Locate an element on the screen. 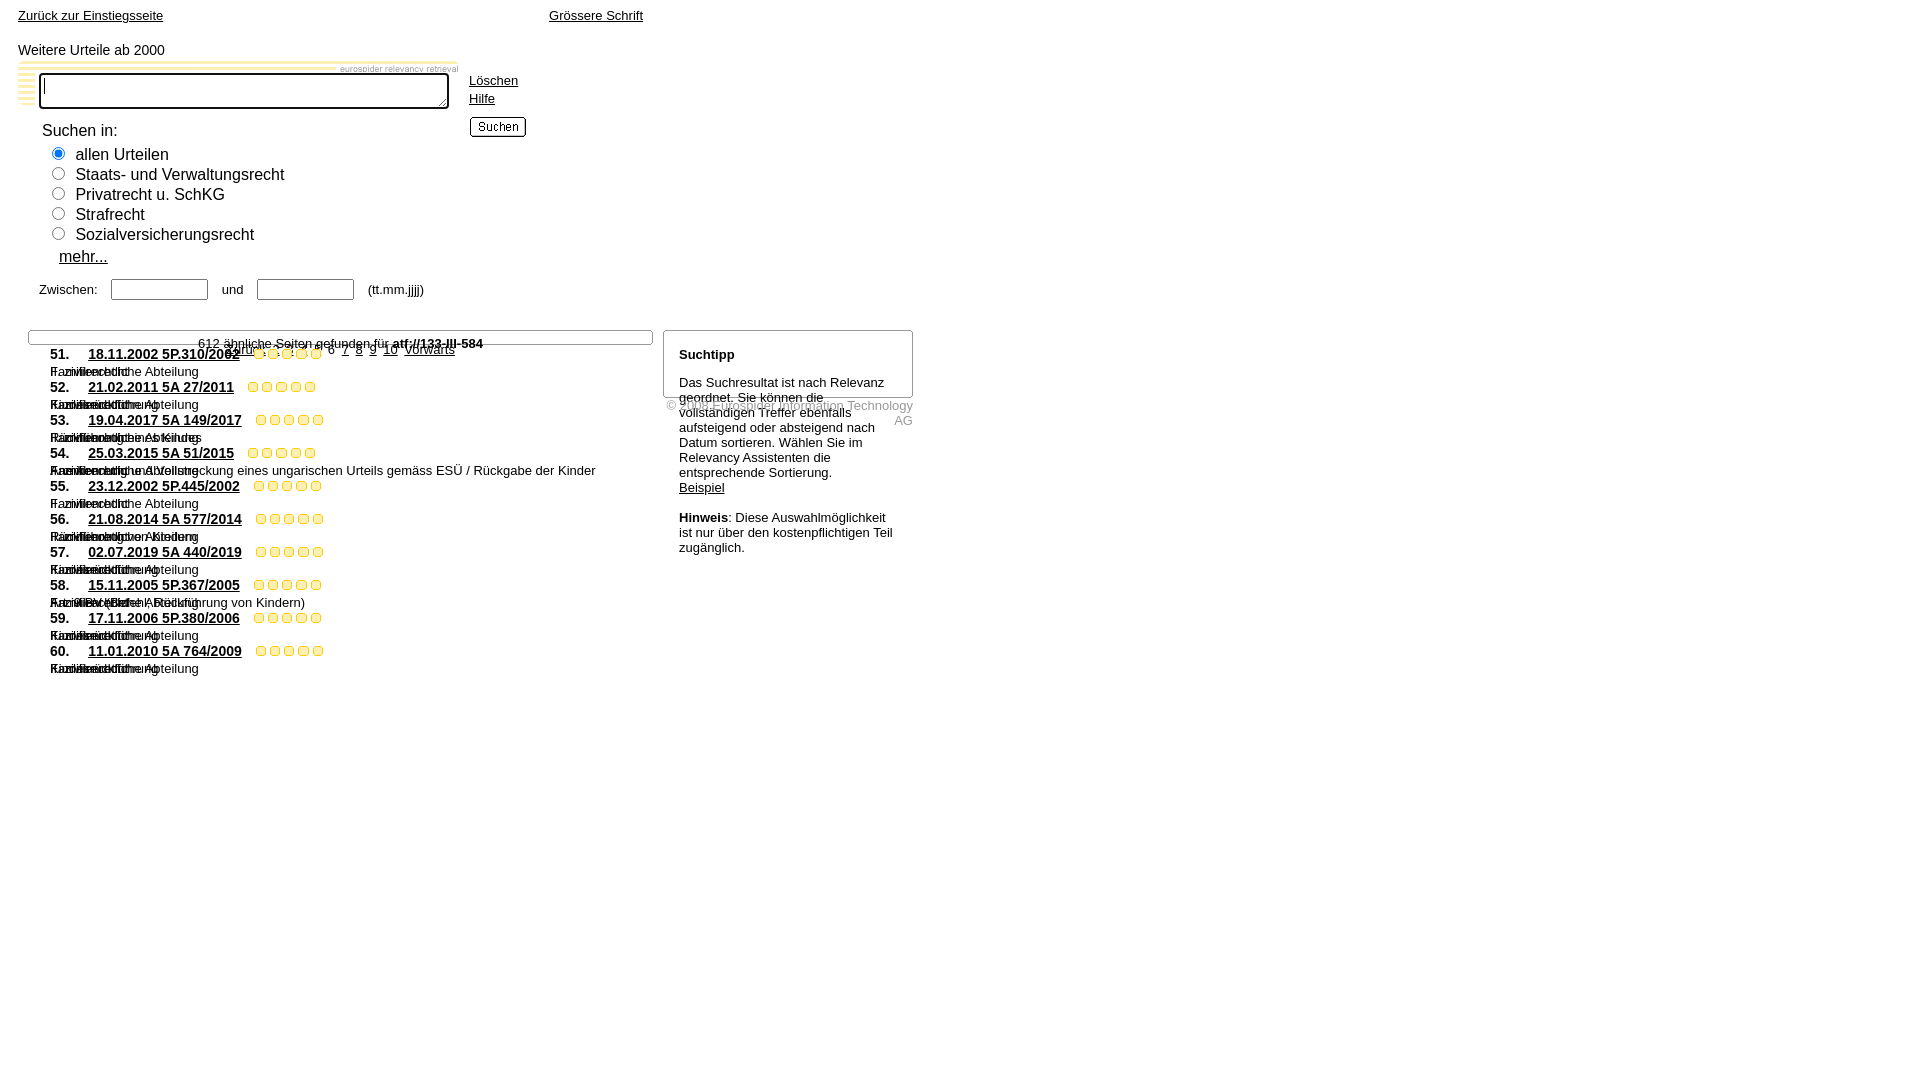 The height and width of the screenshot is (1080, 1920). Relevanz 93% is located at coordinates (301, 486).